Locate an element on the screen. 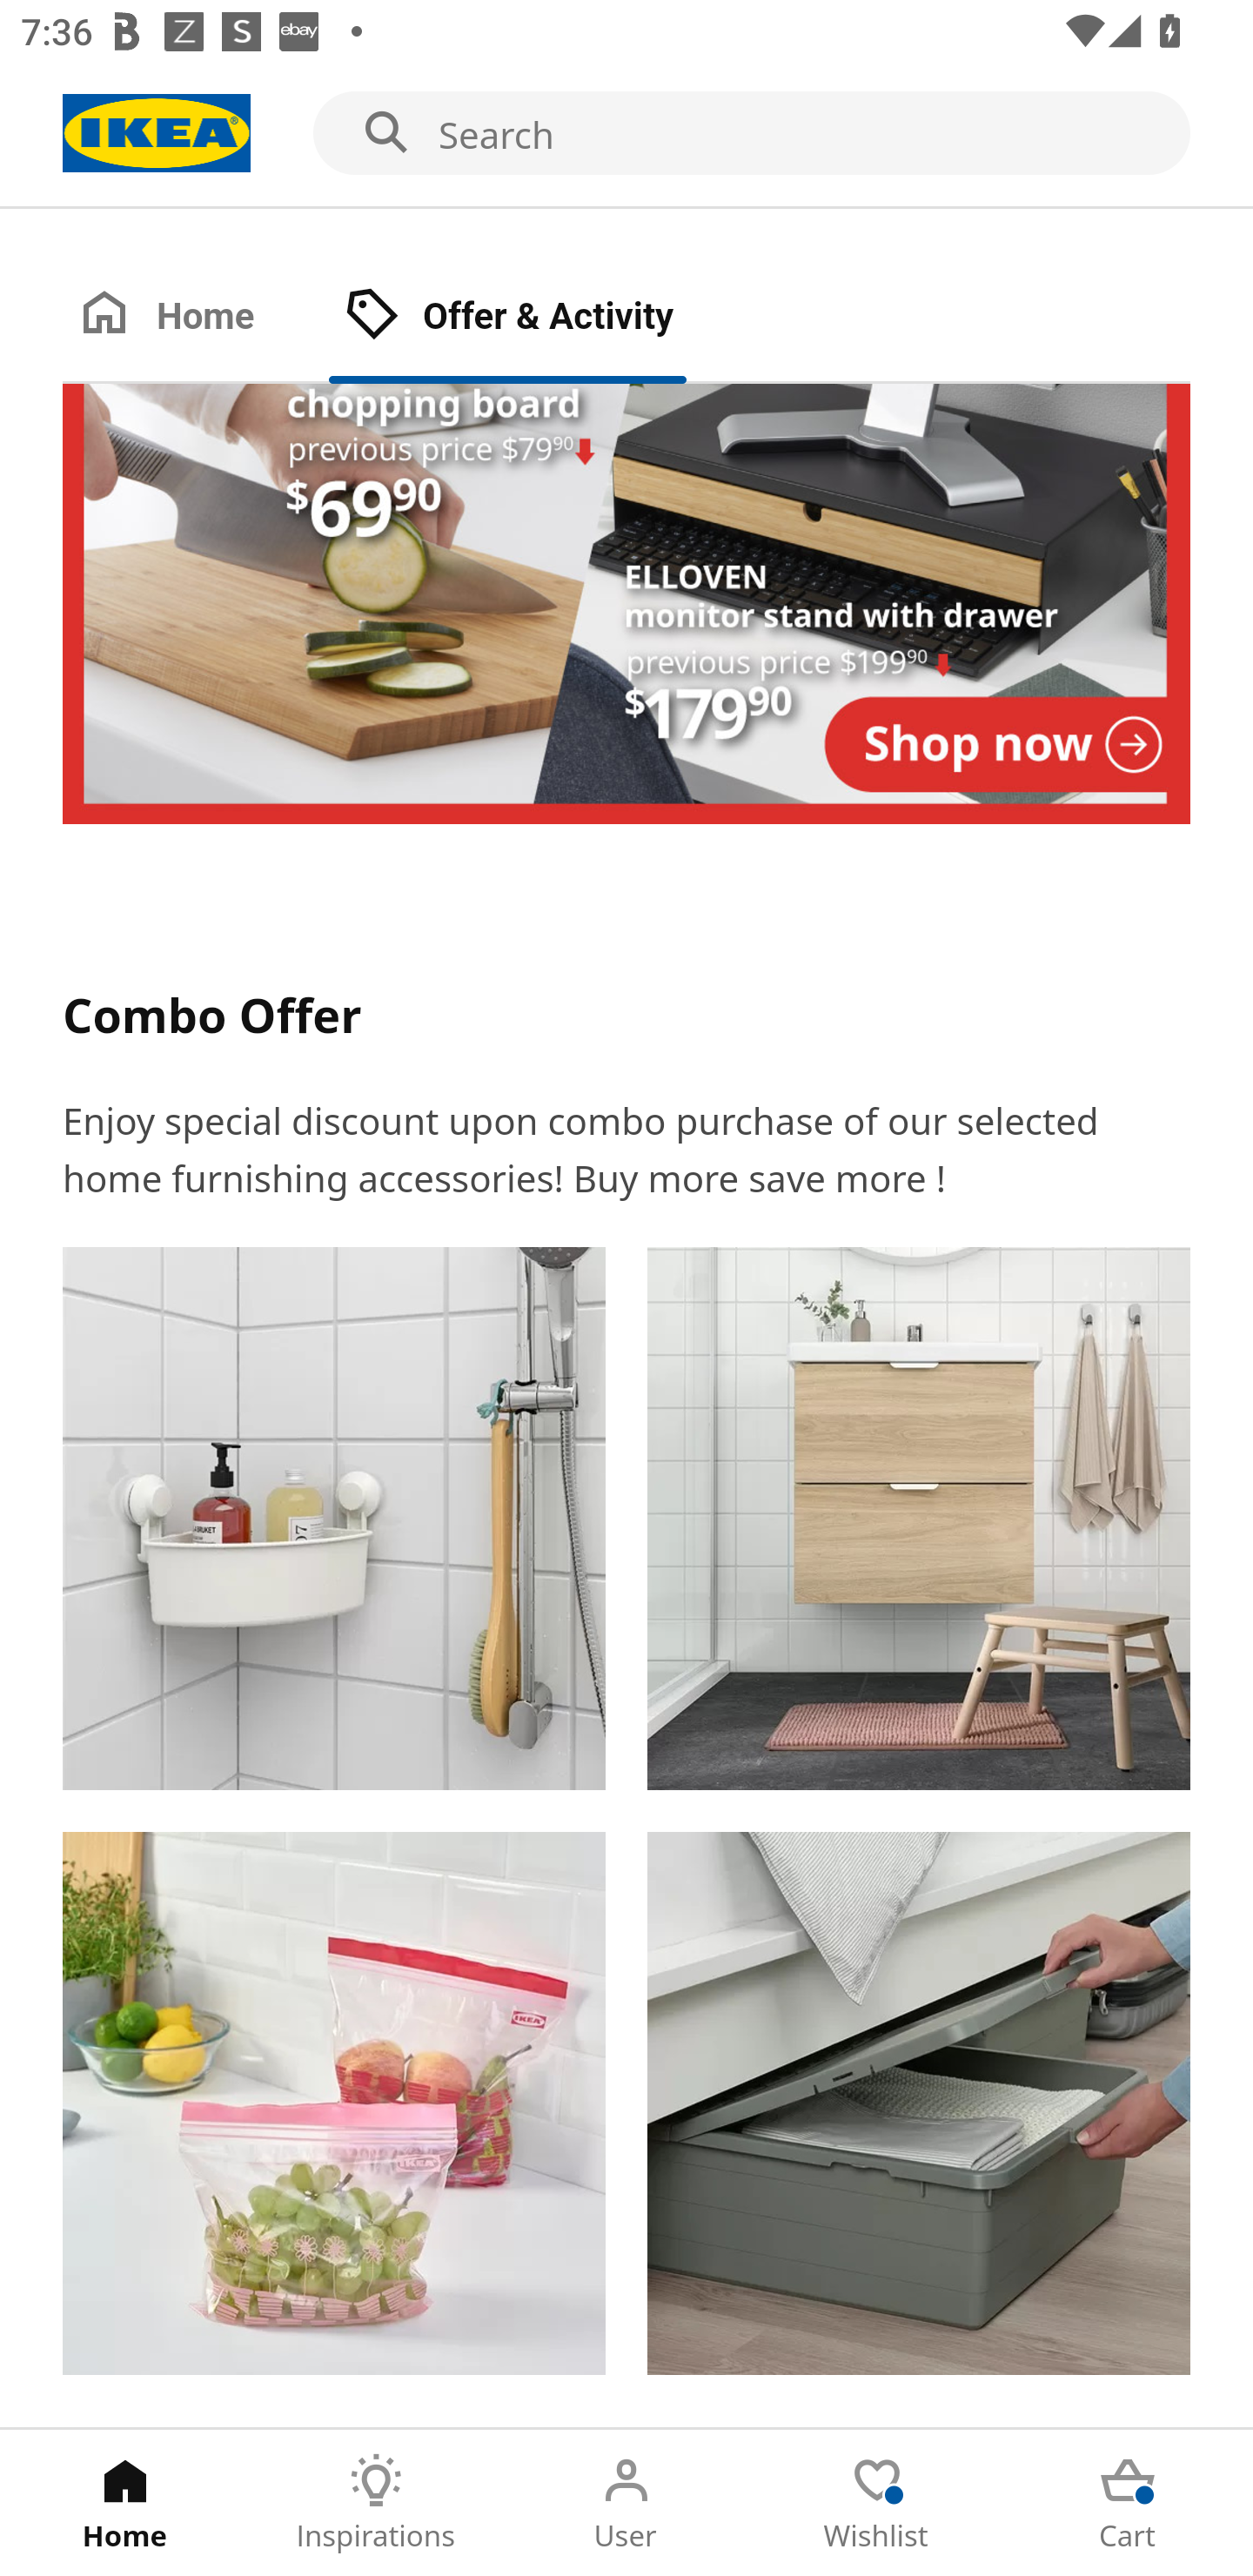  Home
Tab 1 of 2 is located at coordinates (195, 317).